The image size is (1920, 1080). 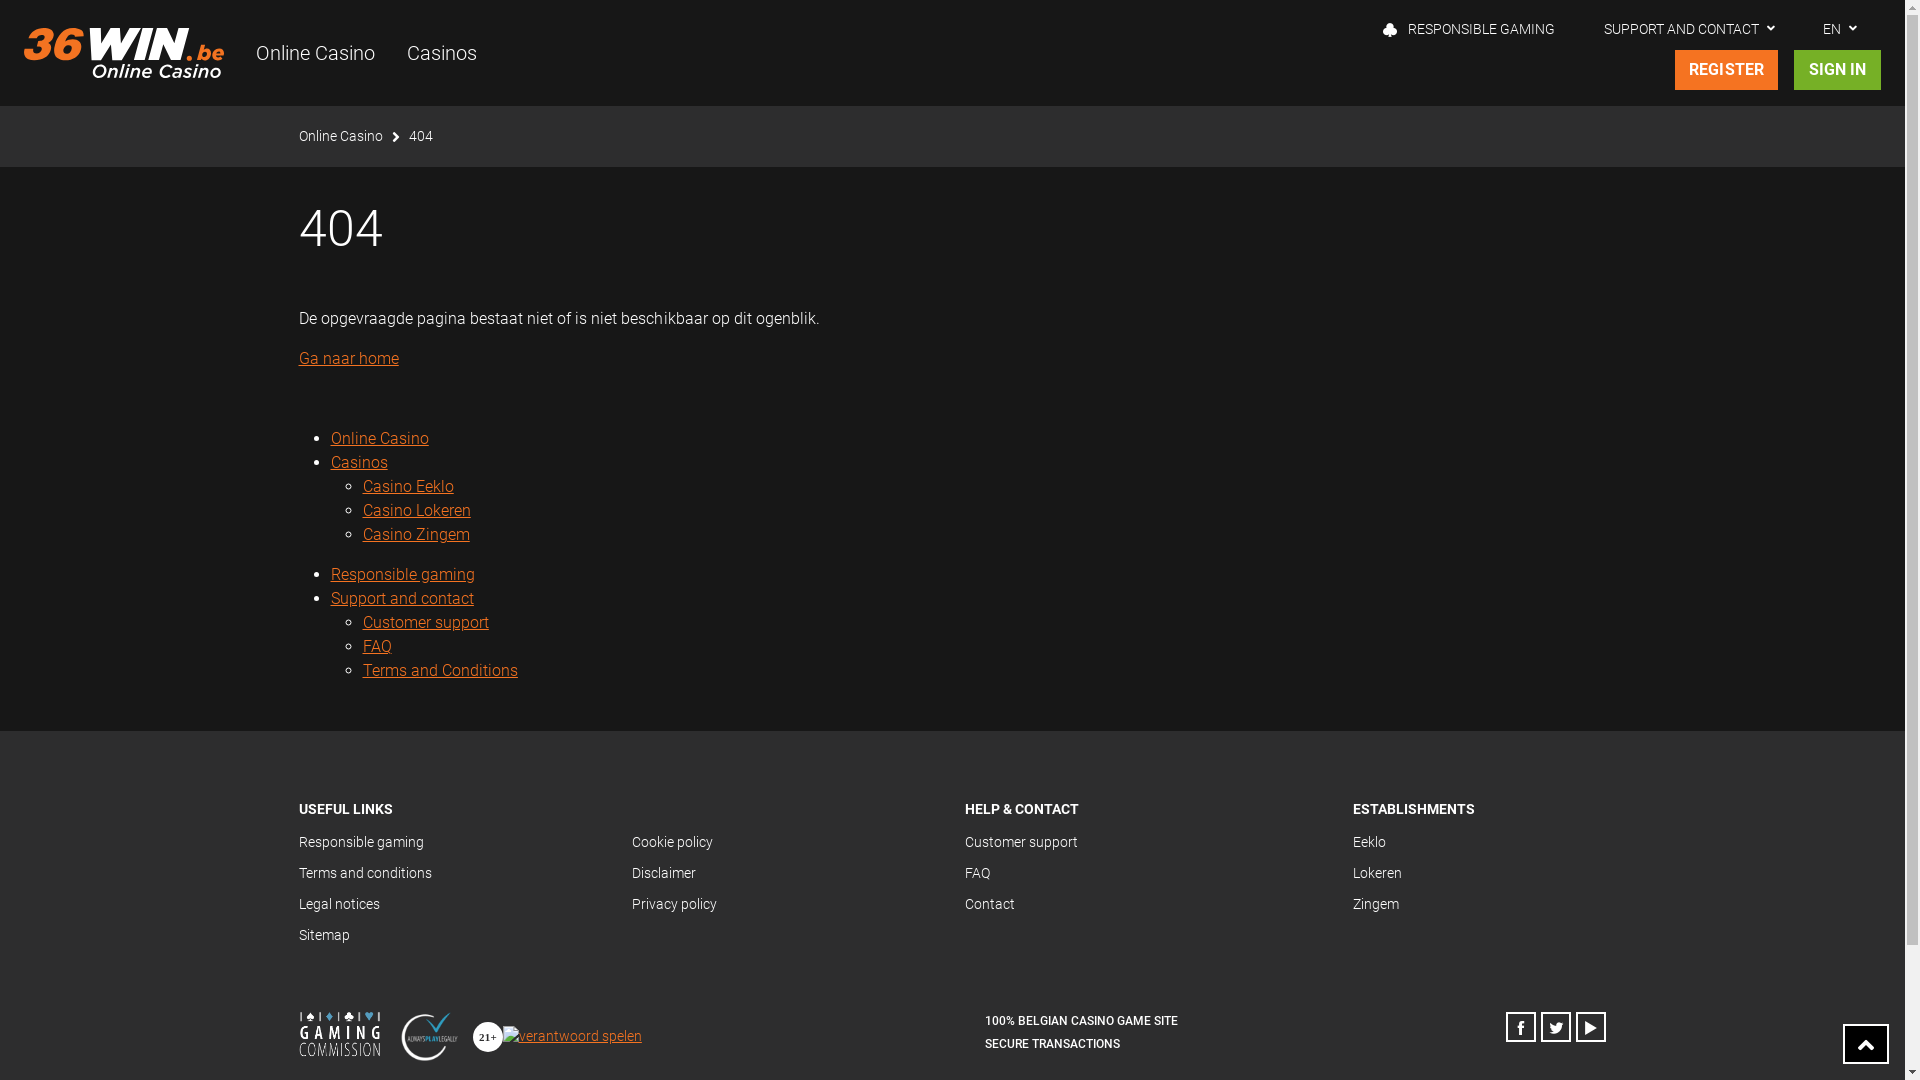 What do you see at coordinates (316, 53) in the screenshot?
I see `Online Casino` at bounding box center [316, 53].